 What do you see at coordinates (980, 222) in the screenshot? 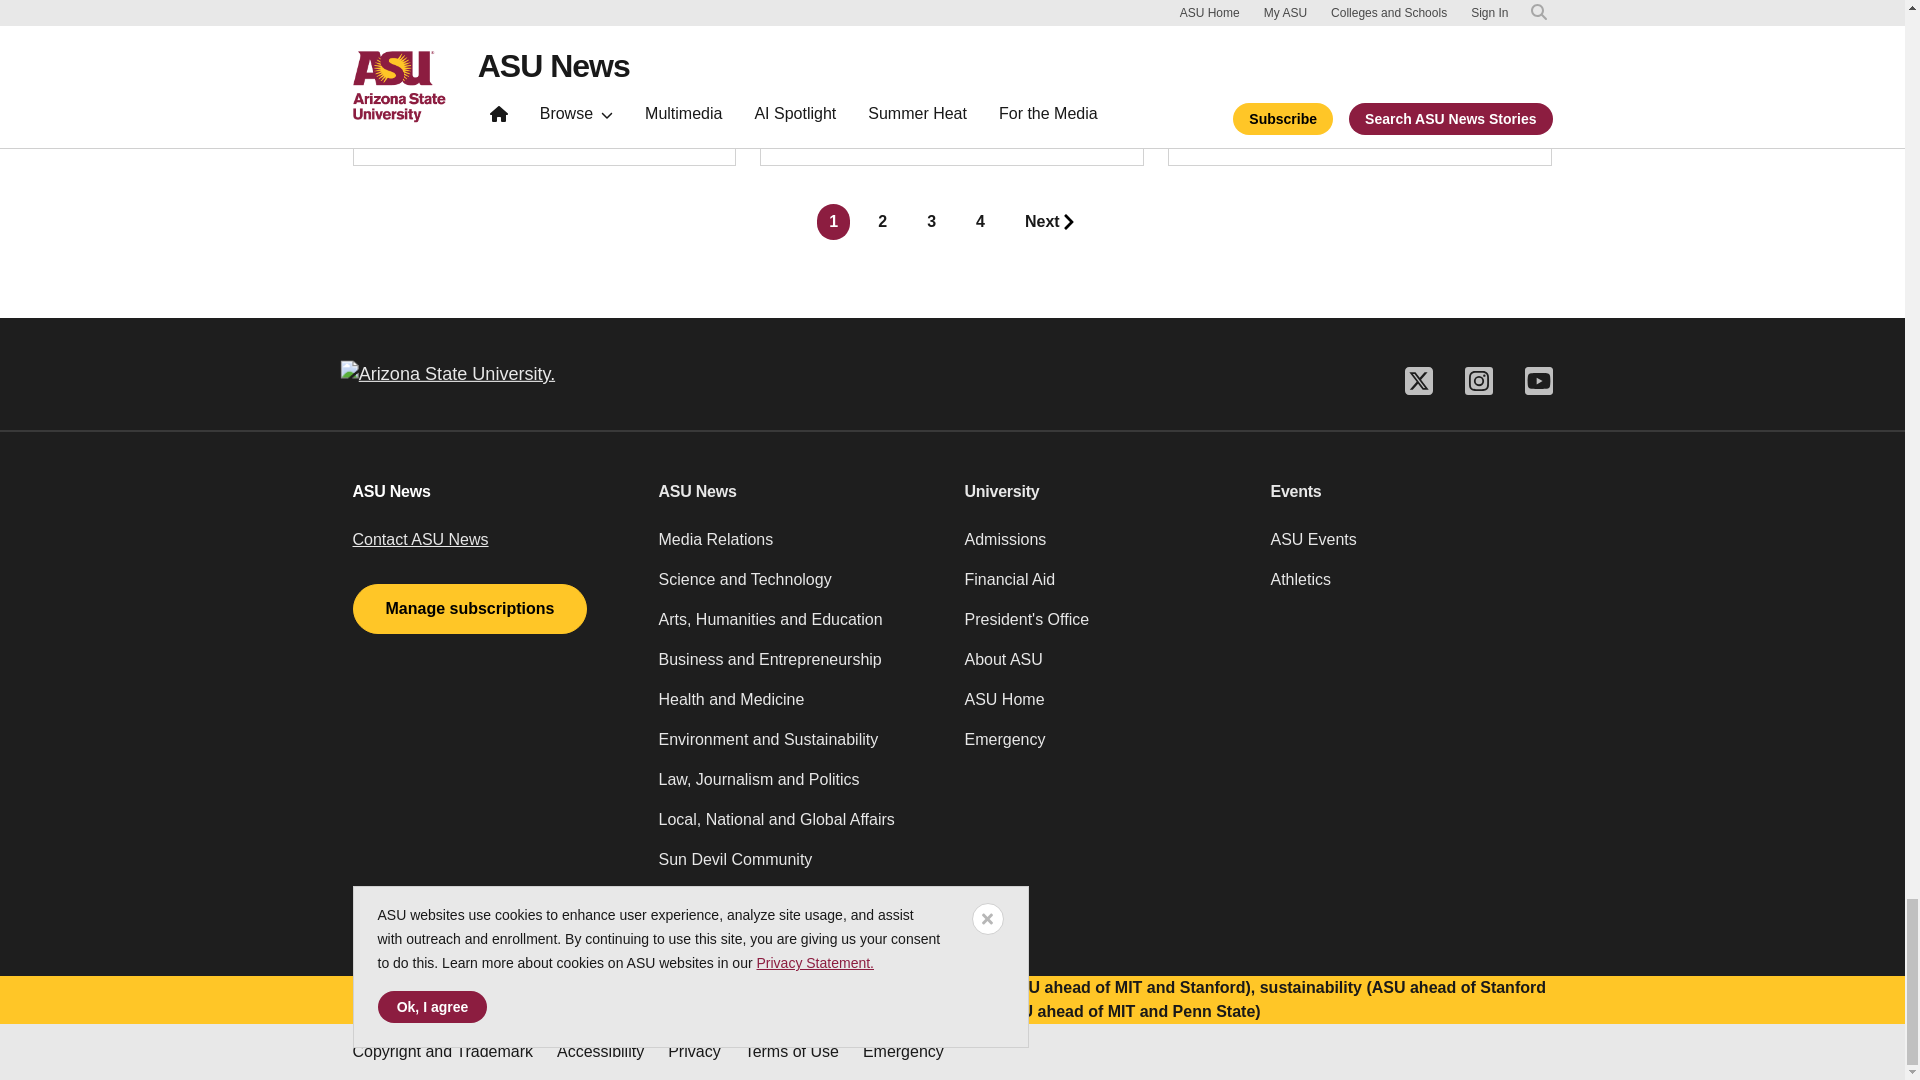
I see `Go to page 4` at bounding box center [980, 222].